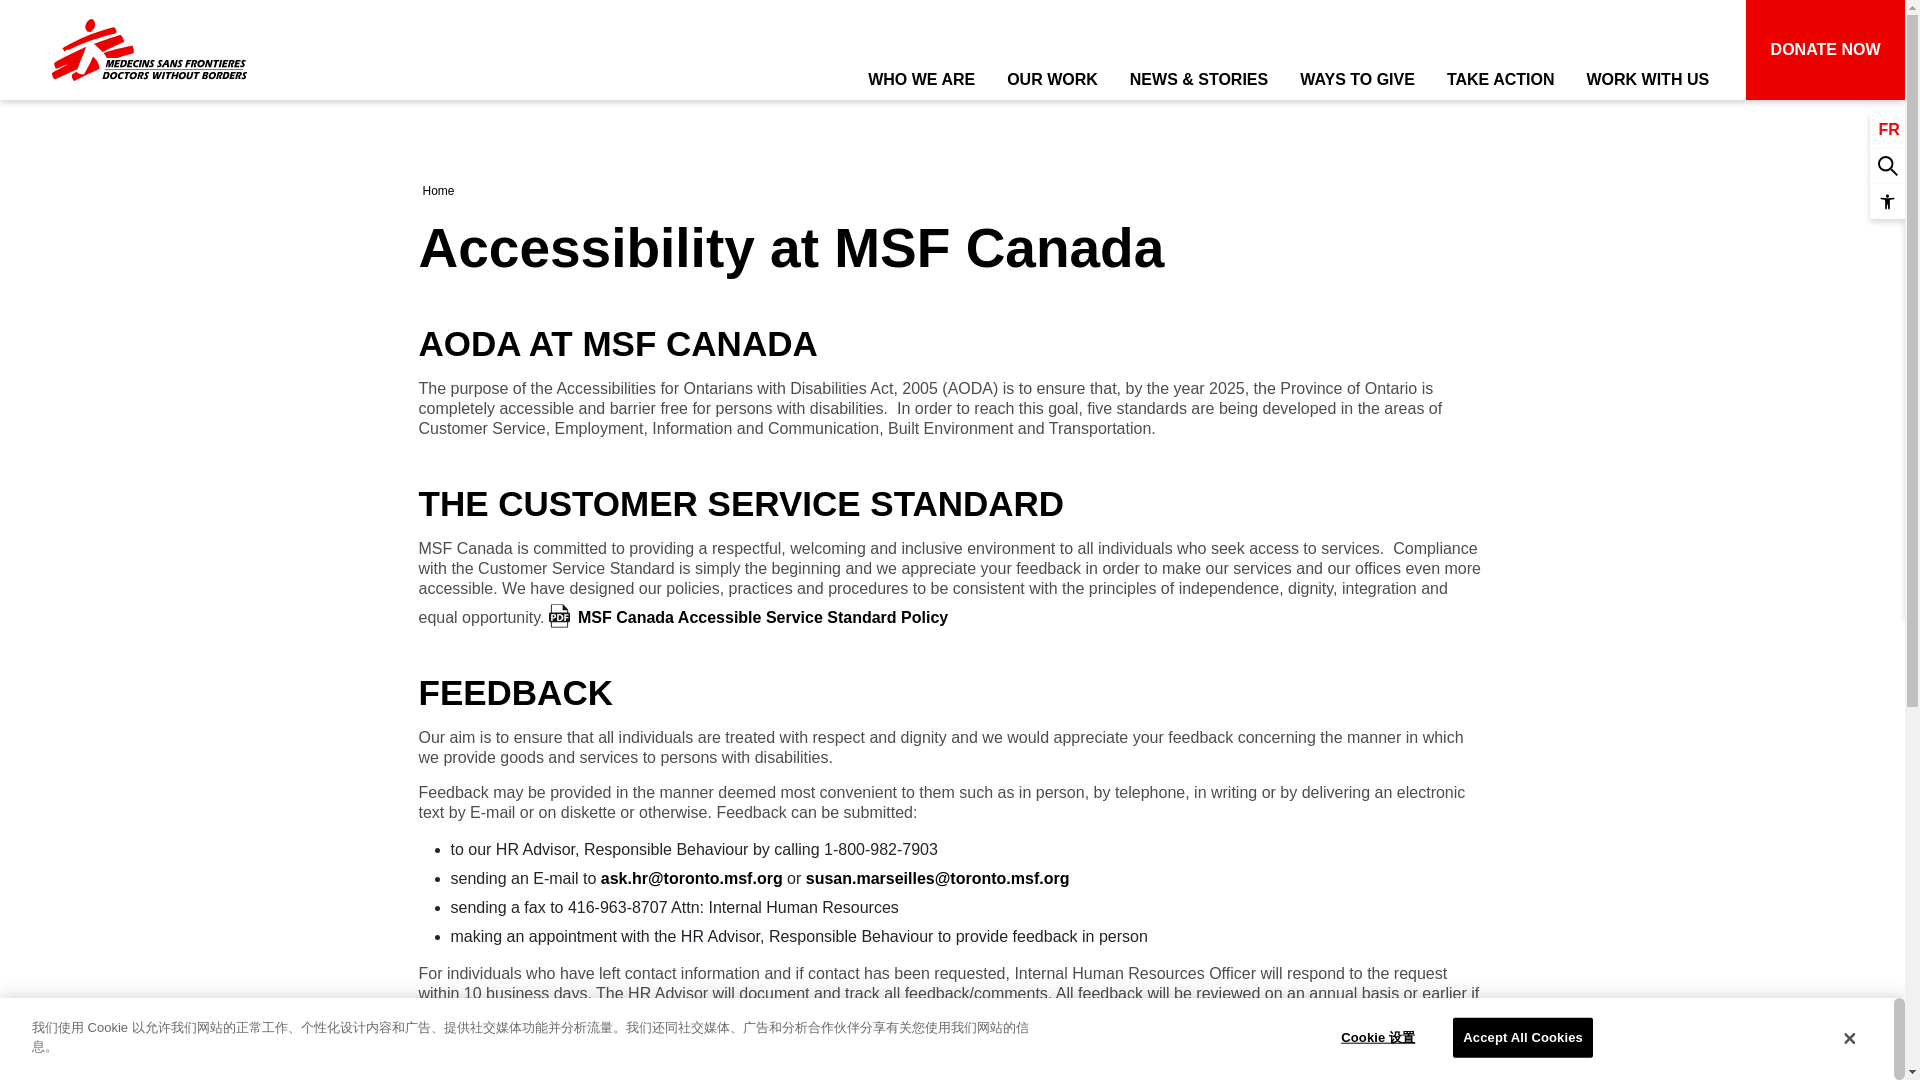 The width and height of the screenshot is (1920, 1080). I want to click on WAYS TO GIVE, so click(1357, 54).